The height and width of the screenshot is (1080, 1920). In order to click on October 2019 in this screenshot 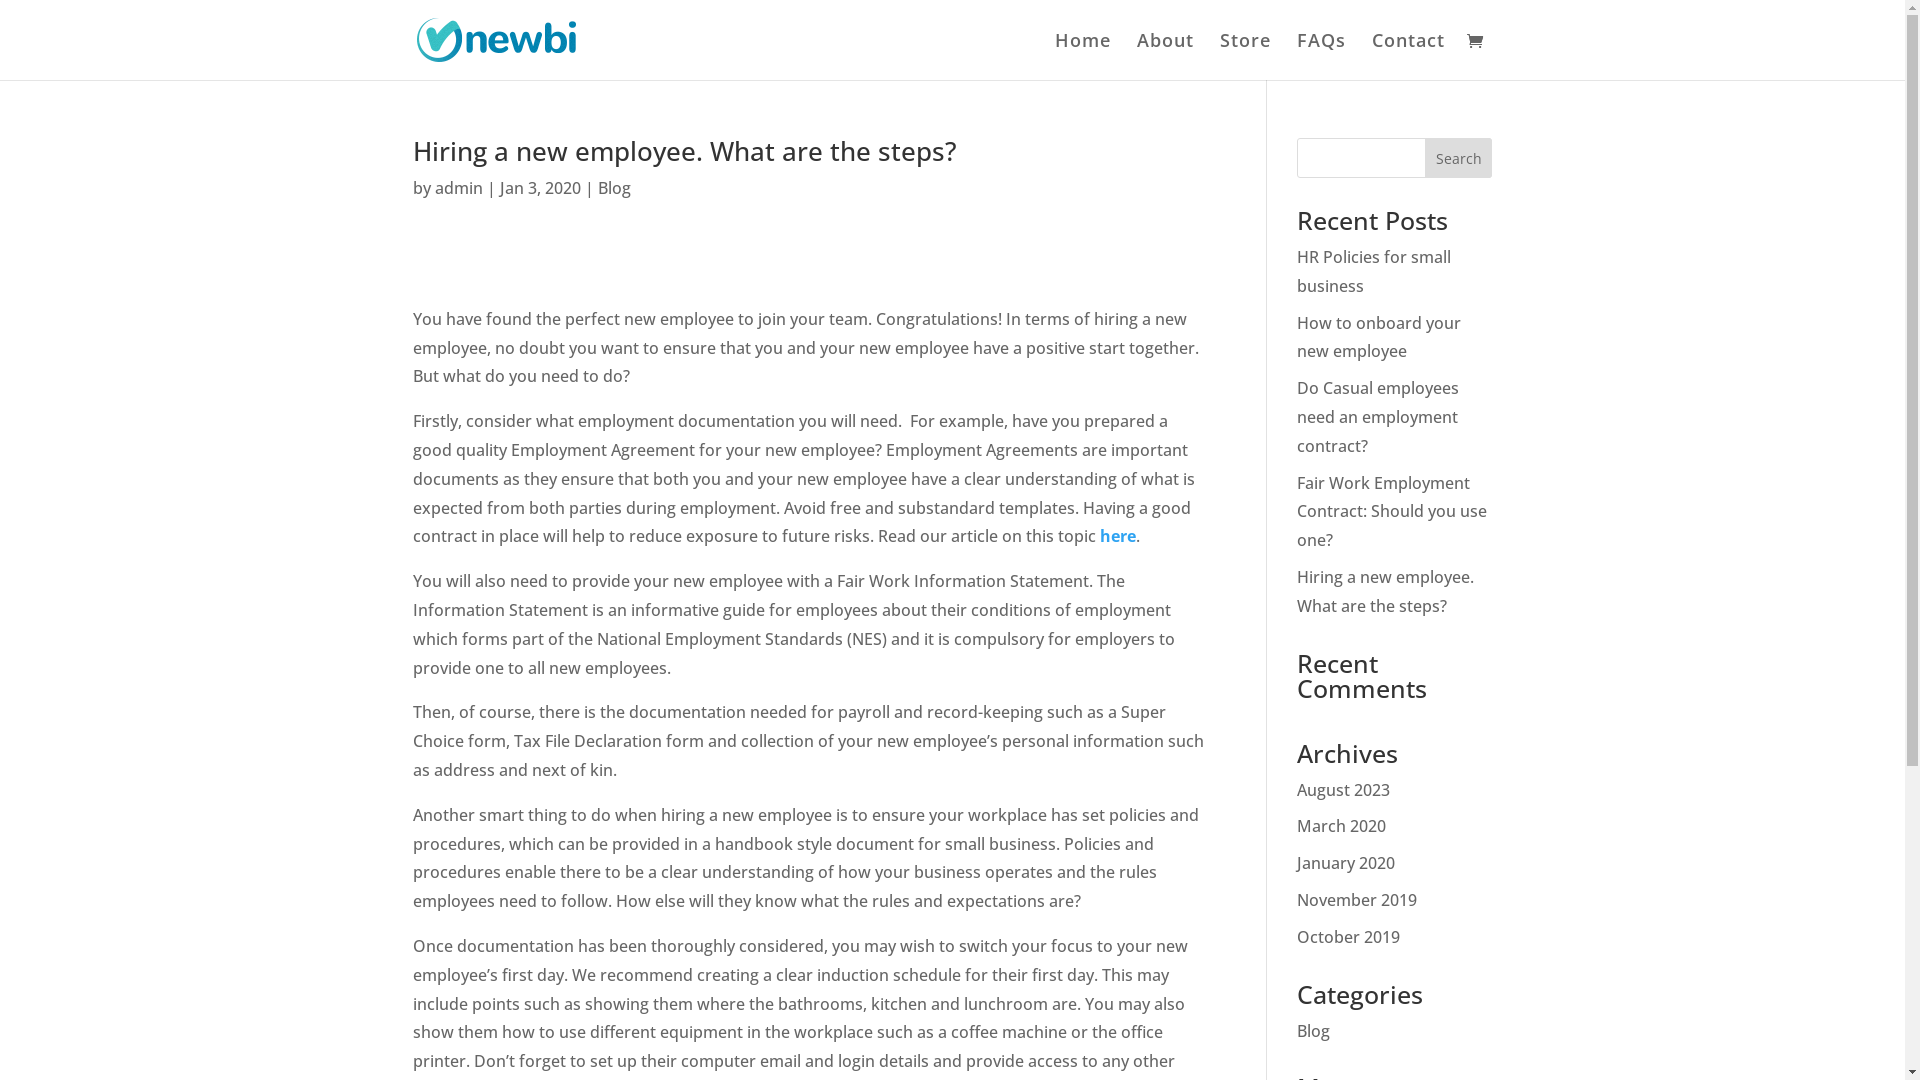, I will do `click(1348, 937)`.